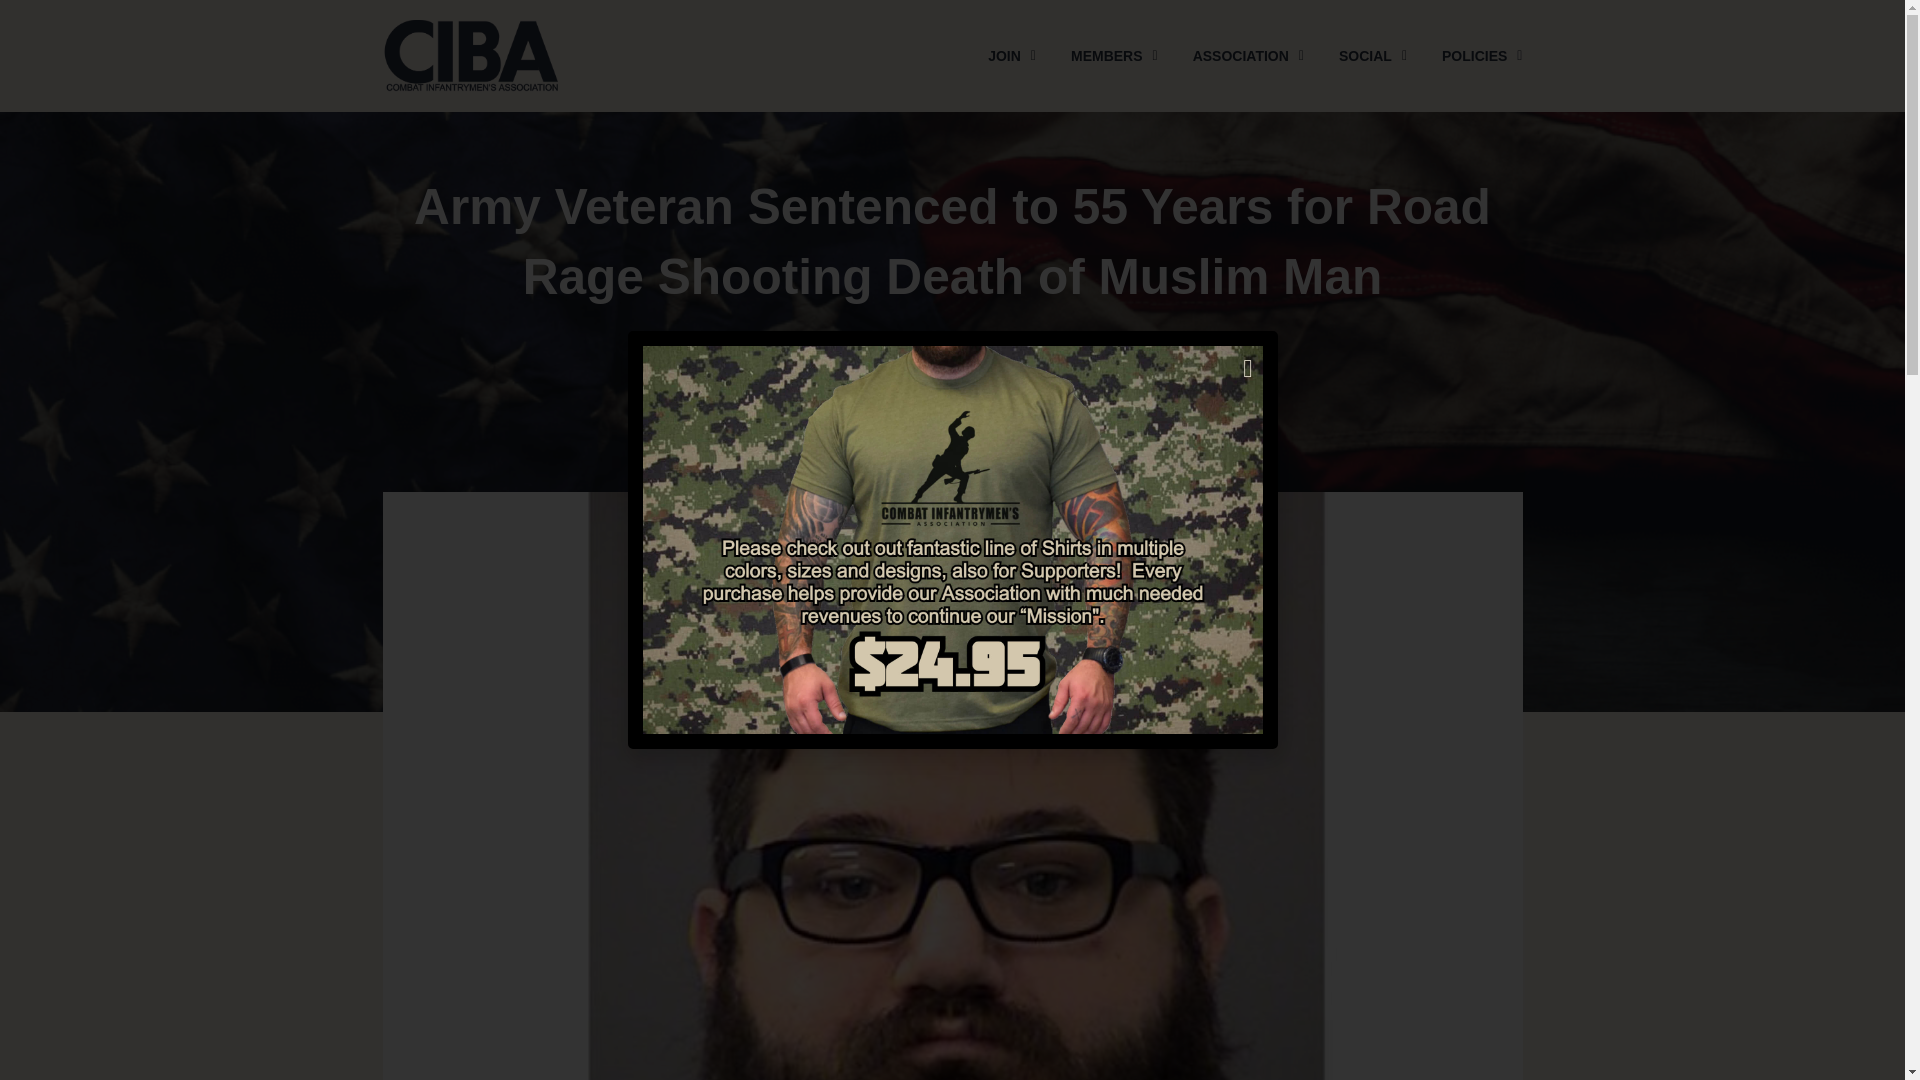 The height and width of the screenshot is (1080, 1920). I want to click on Combat Infantrymen's Association On Linkedin, so click(998, 446).